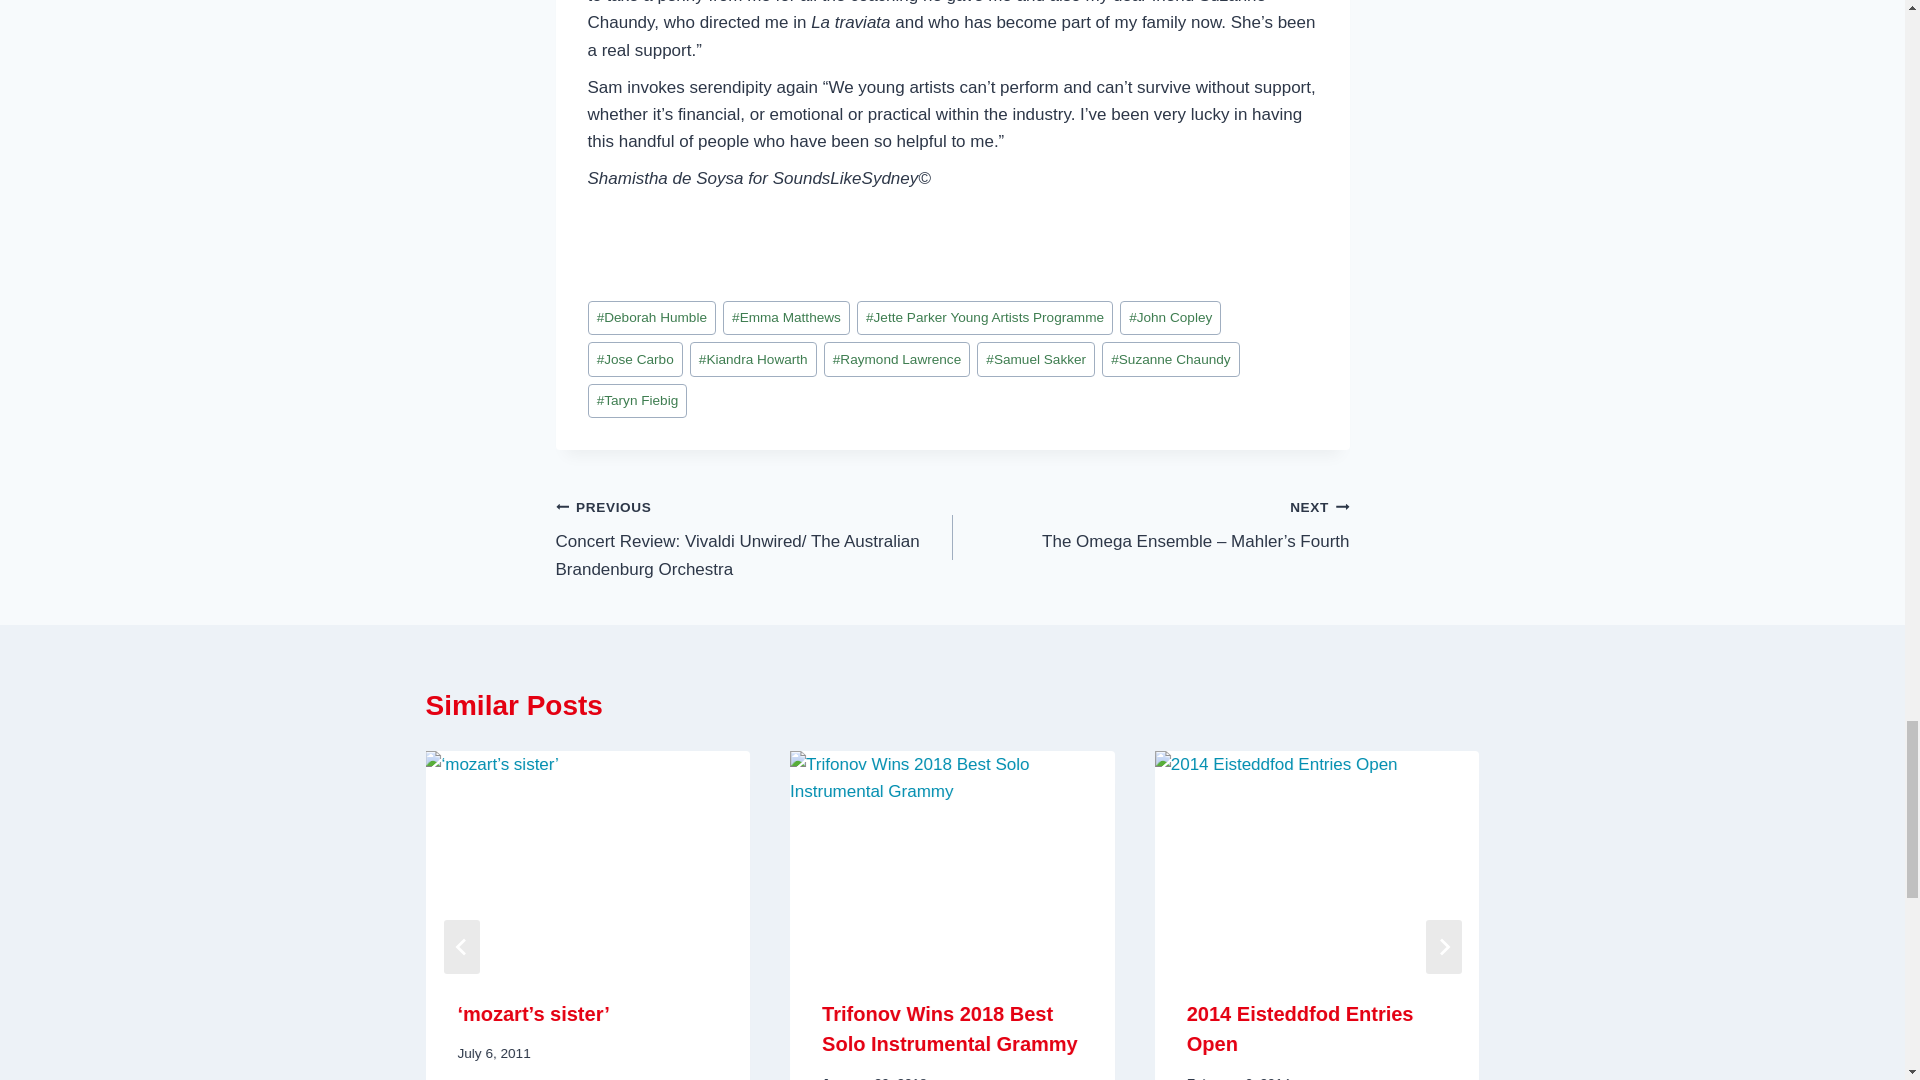  Describe the element at coordinates (897, 359) in the screenshot. I see `Raymond Lawrence` at that location.